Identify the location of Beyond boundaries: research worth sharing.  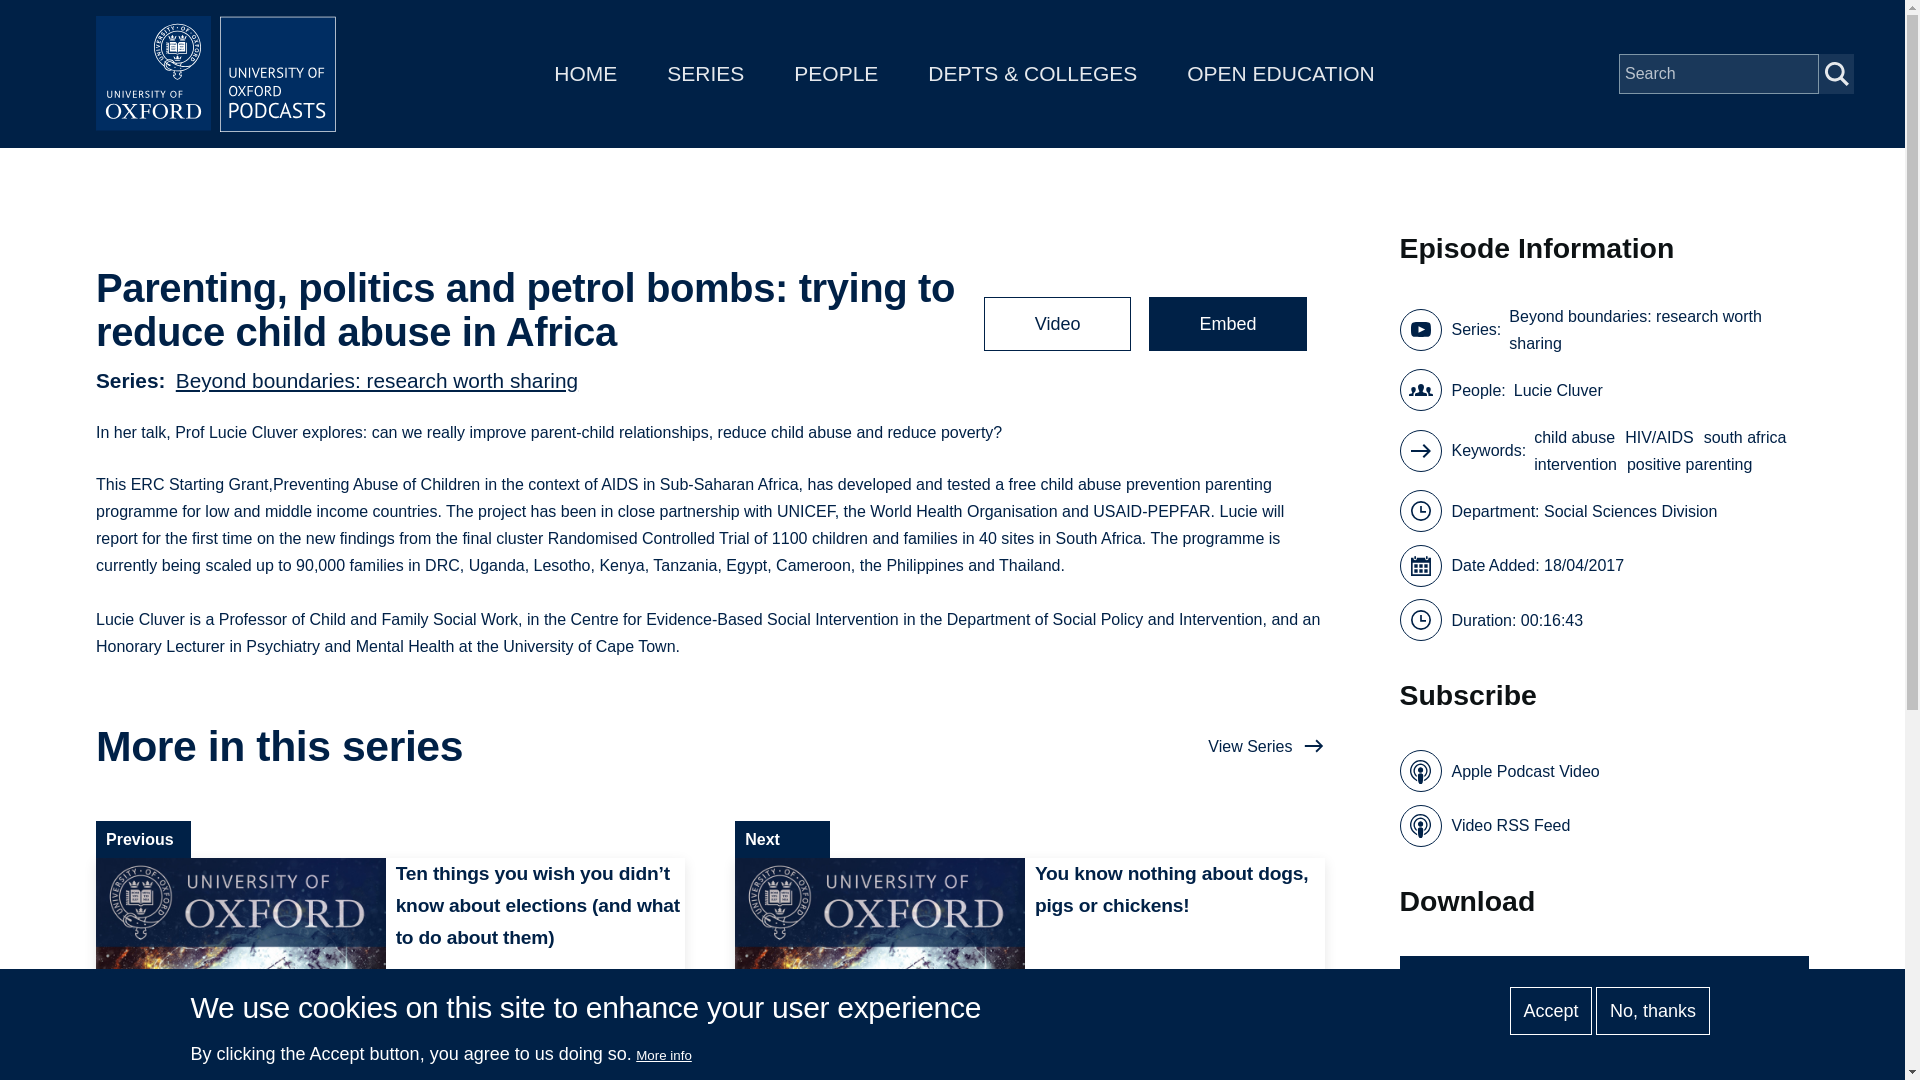
(376, 379).